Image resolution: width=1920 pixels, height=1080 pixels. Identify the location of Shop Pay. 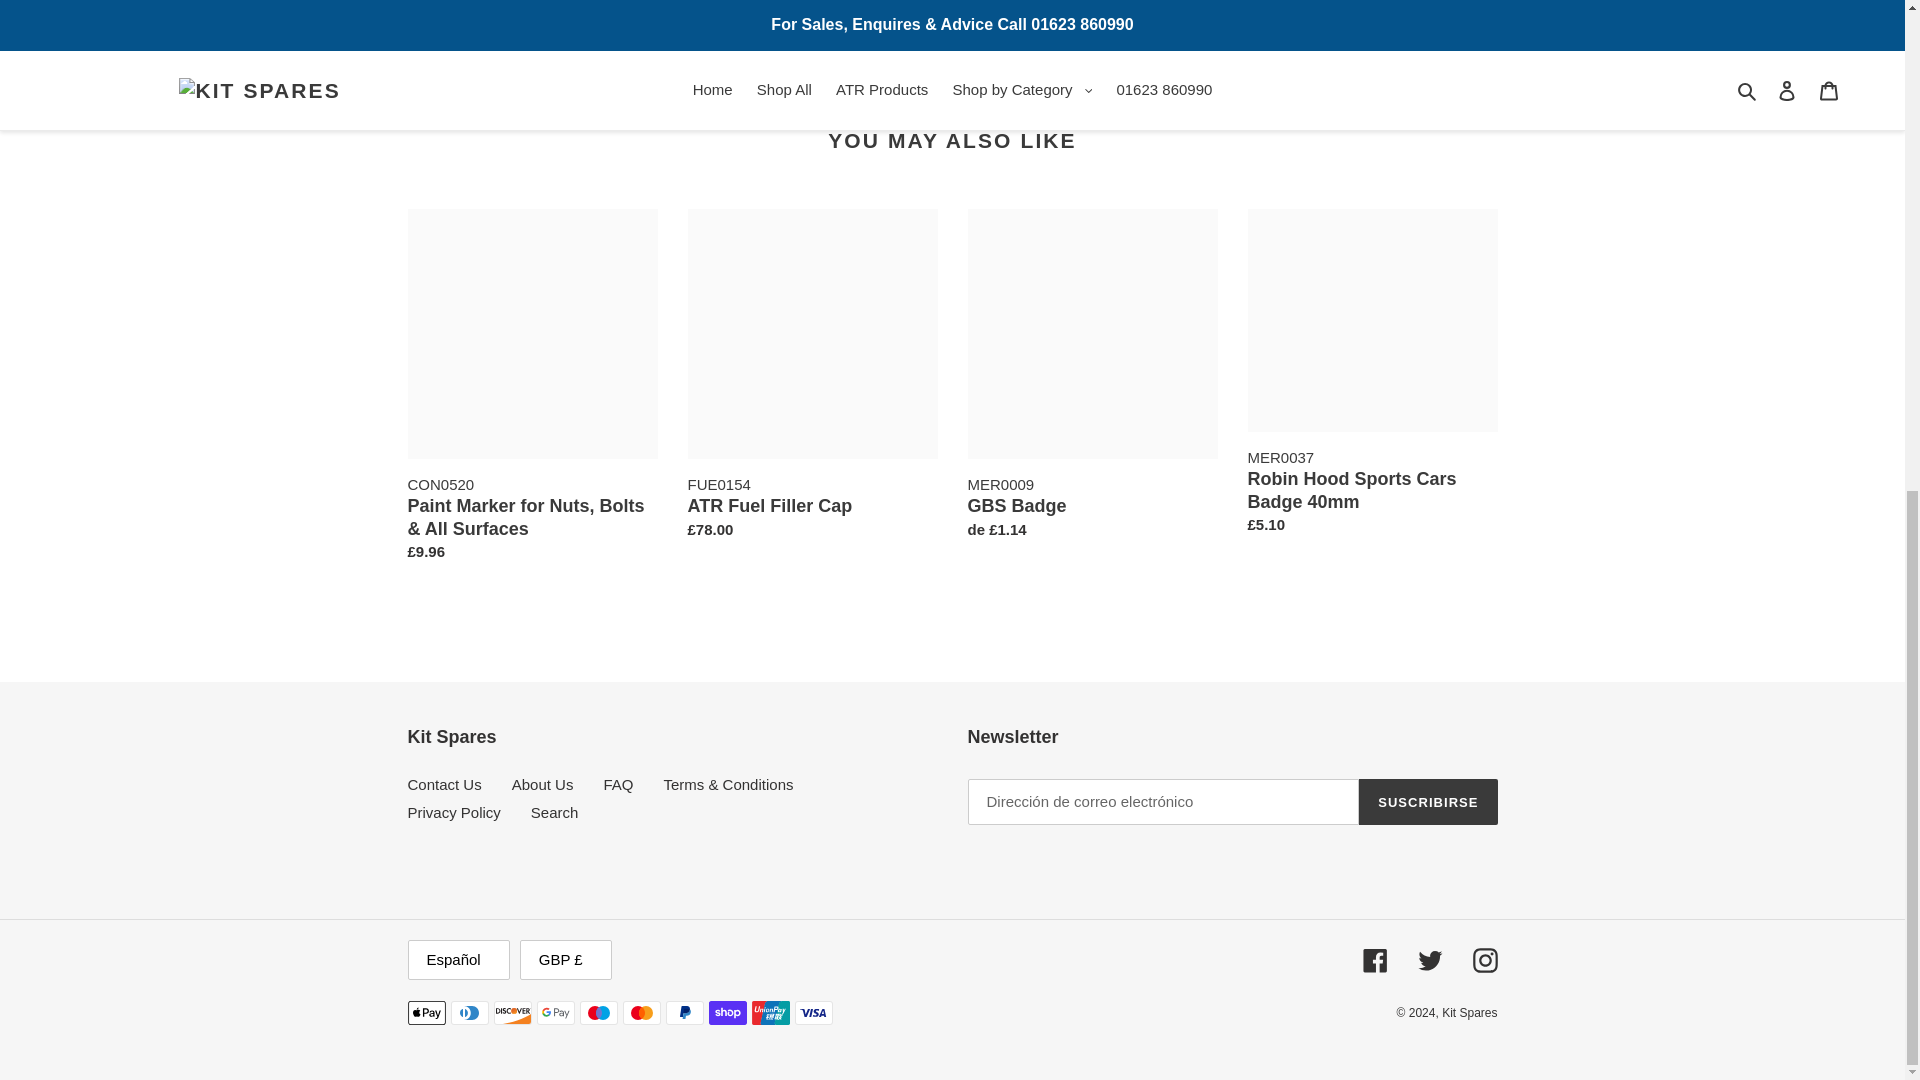
(727, 1012).